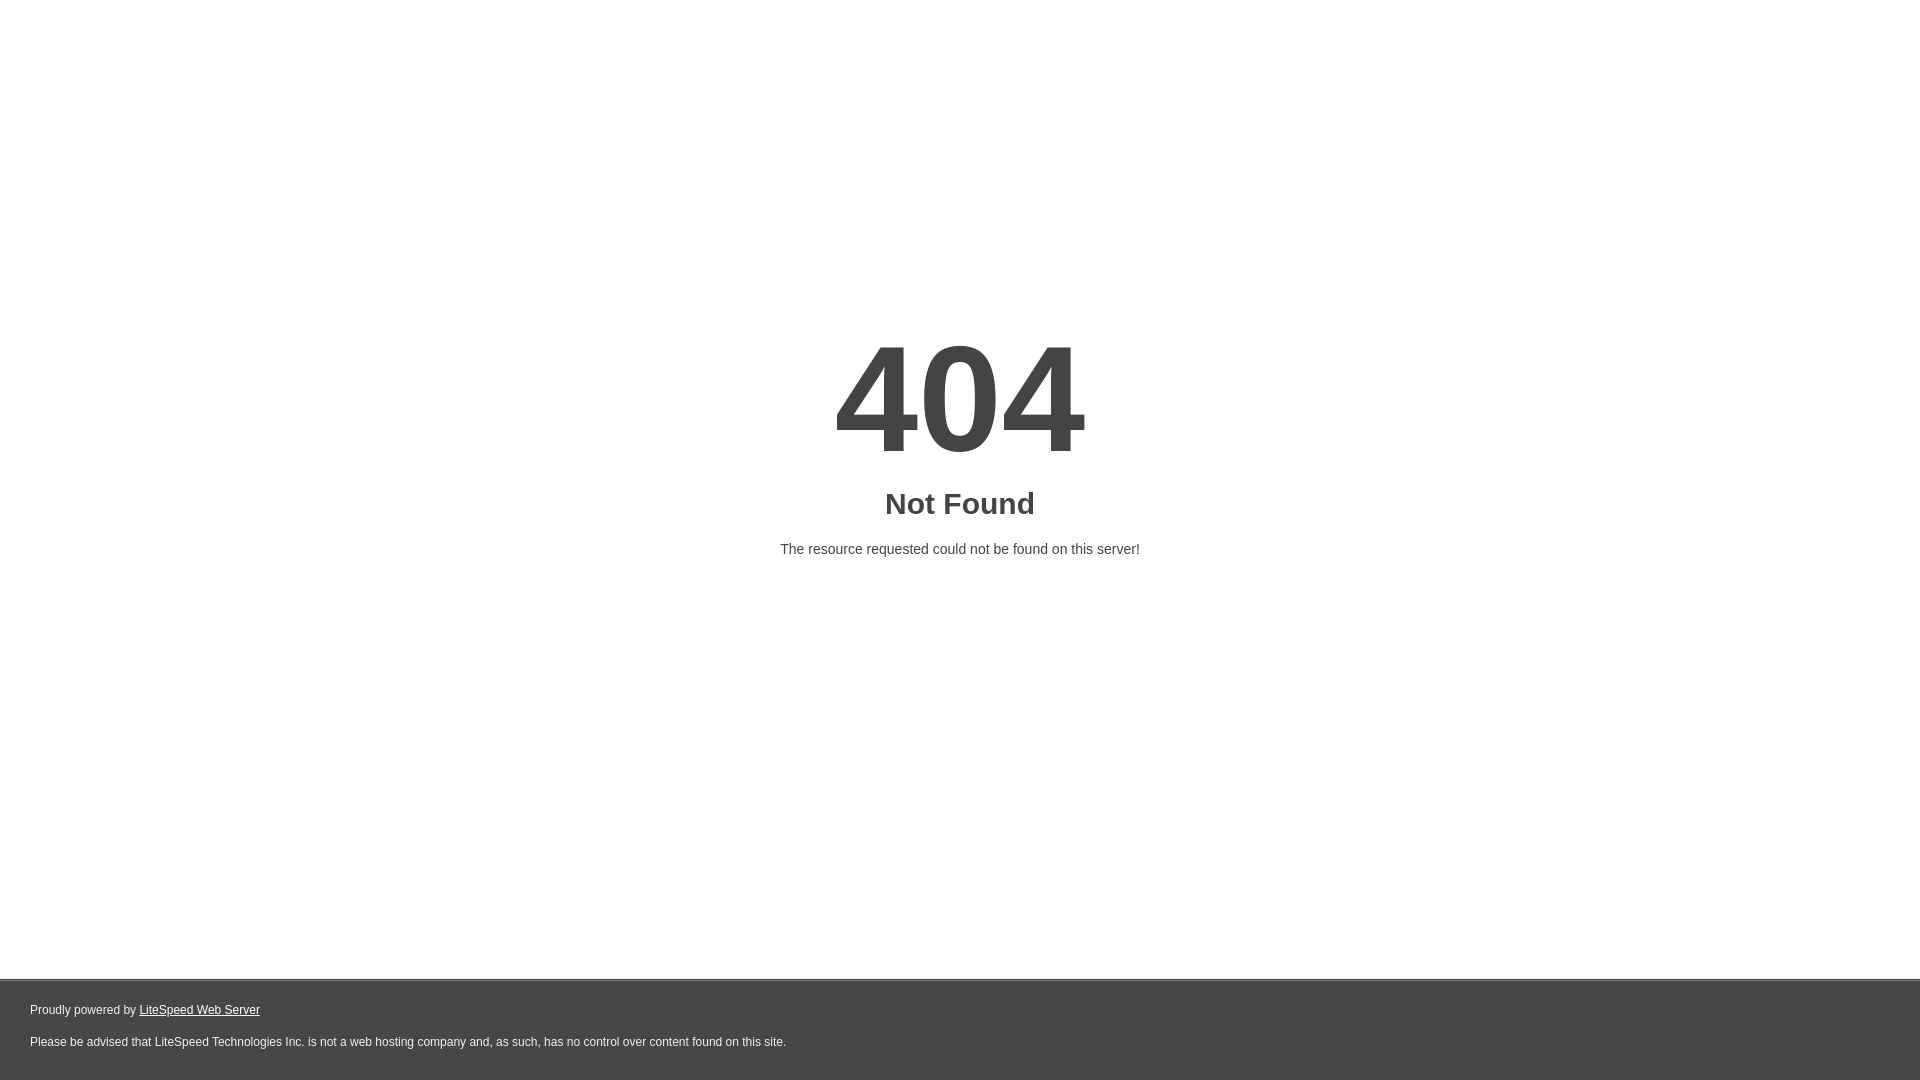 Image resolution: width=1920 pixels, height=1080 pixels. Describe the element at coordinates (200, 1010) in the screenshot. I see `LiteSpeed Web Server` at that location.